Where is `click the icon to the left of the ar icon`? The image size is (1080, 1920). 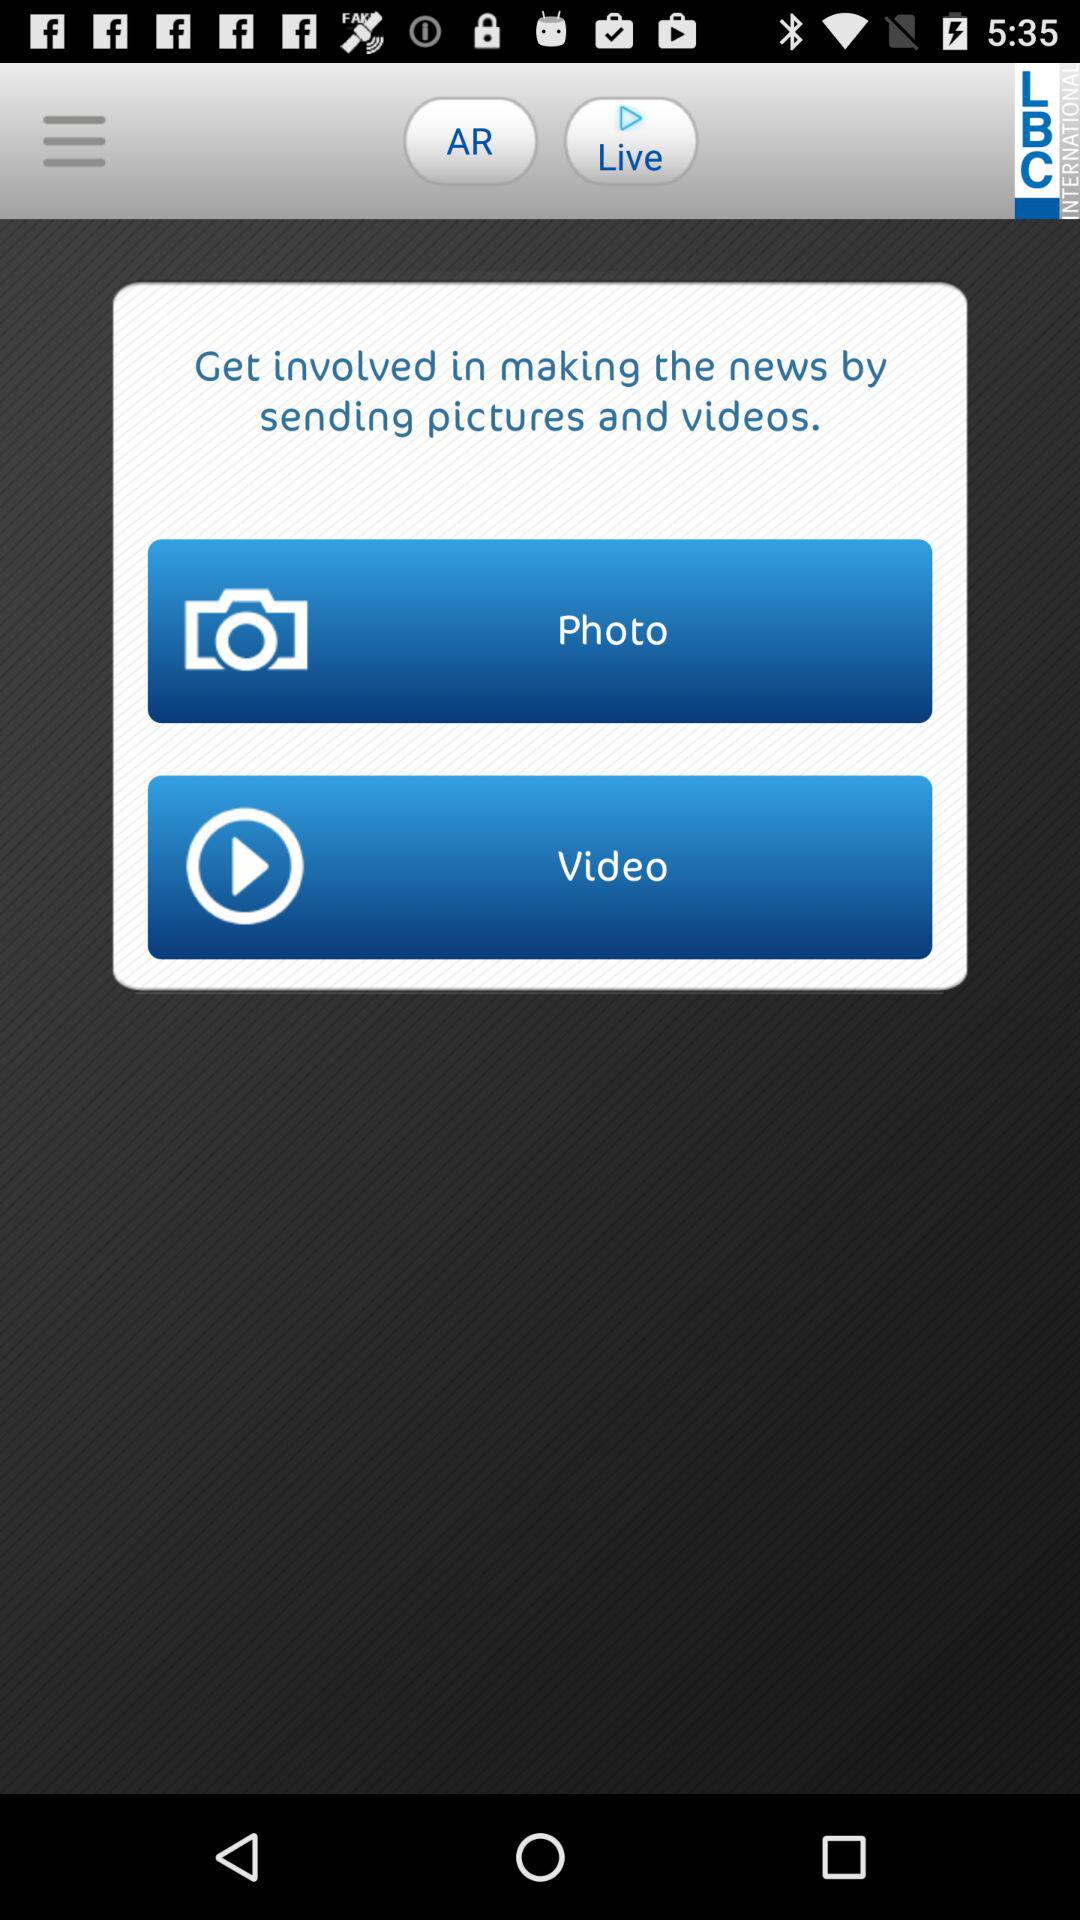 click the icon to the left of the ar icon is located at coordinates (74, 140).